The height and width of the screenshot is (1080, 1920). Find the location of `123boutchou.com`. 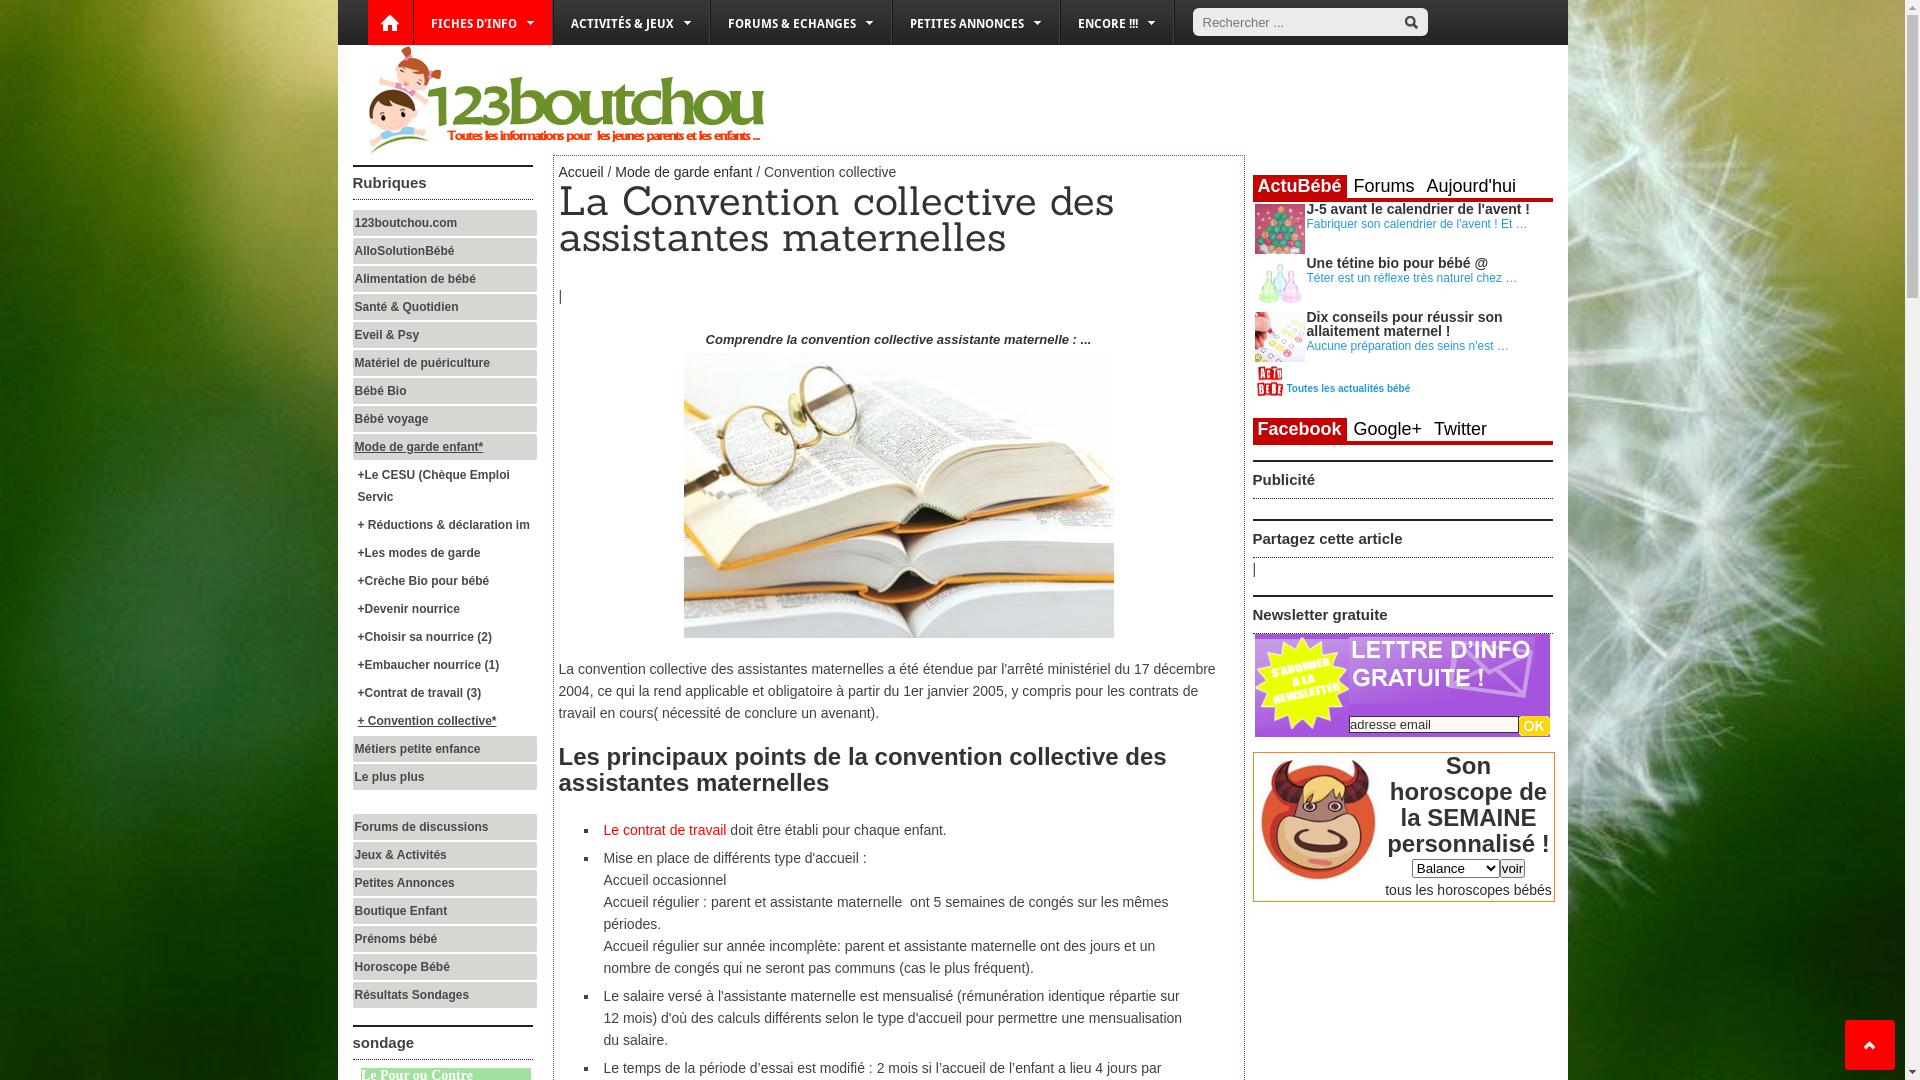

123boutchou.com is located at coordinates (444, 223).